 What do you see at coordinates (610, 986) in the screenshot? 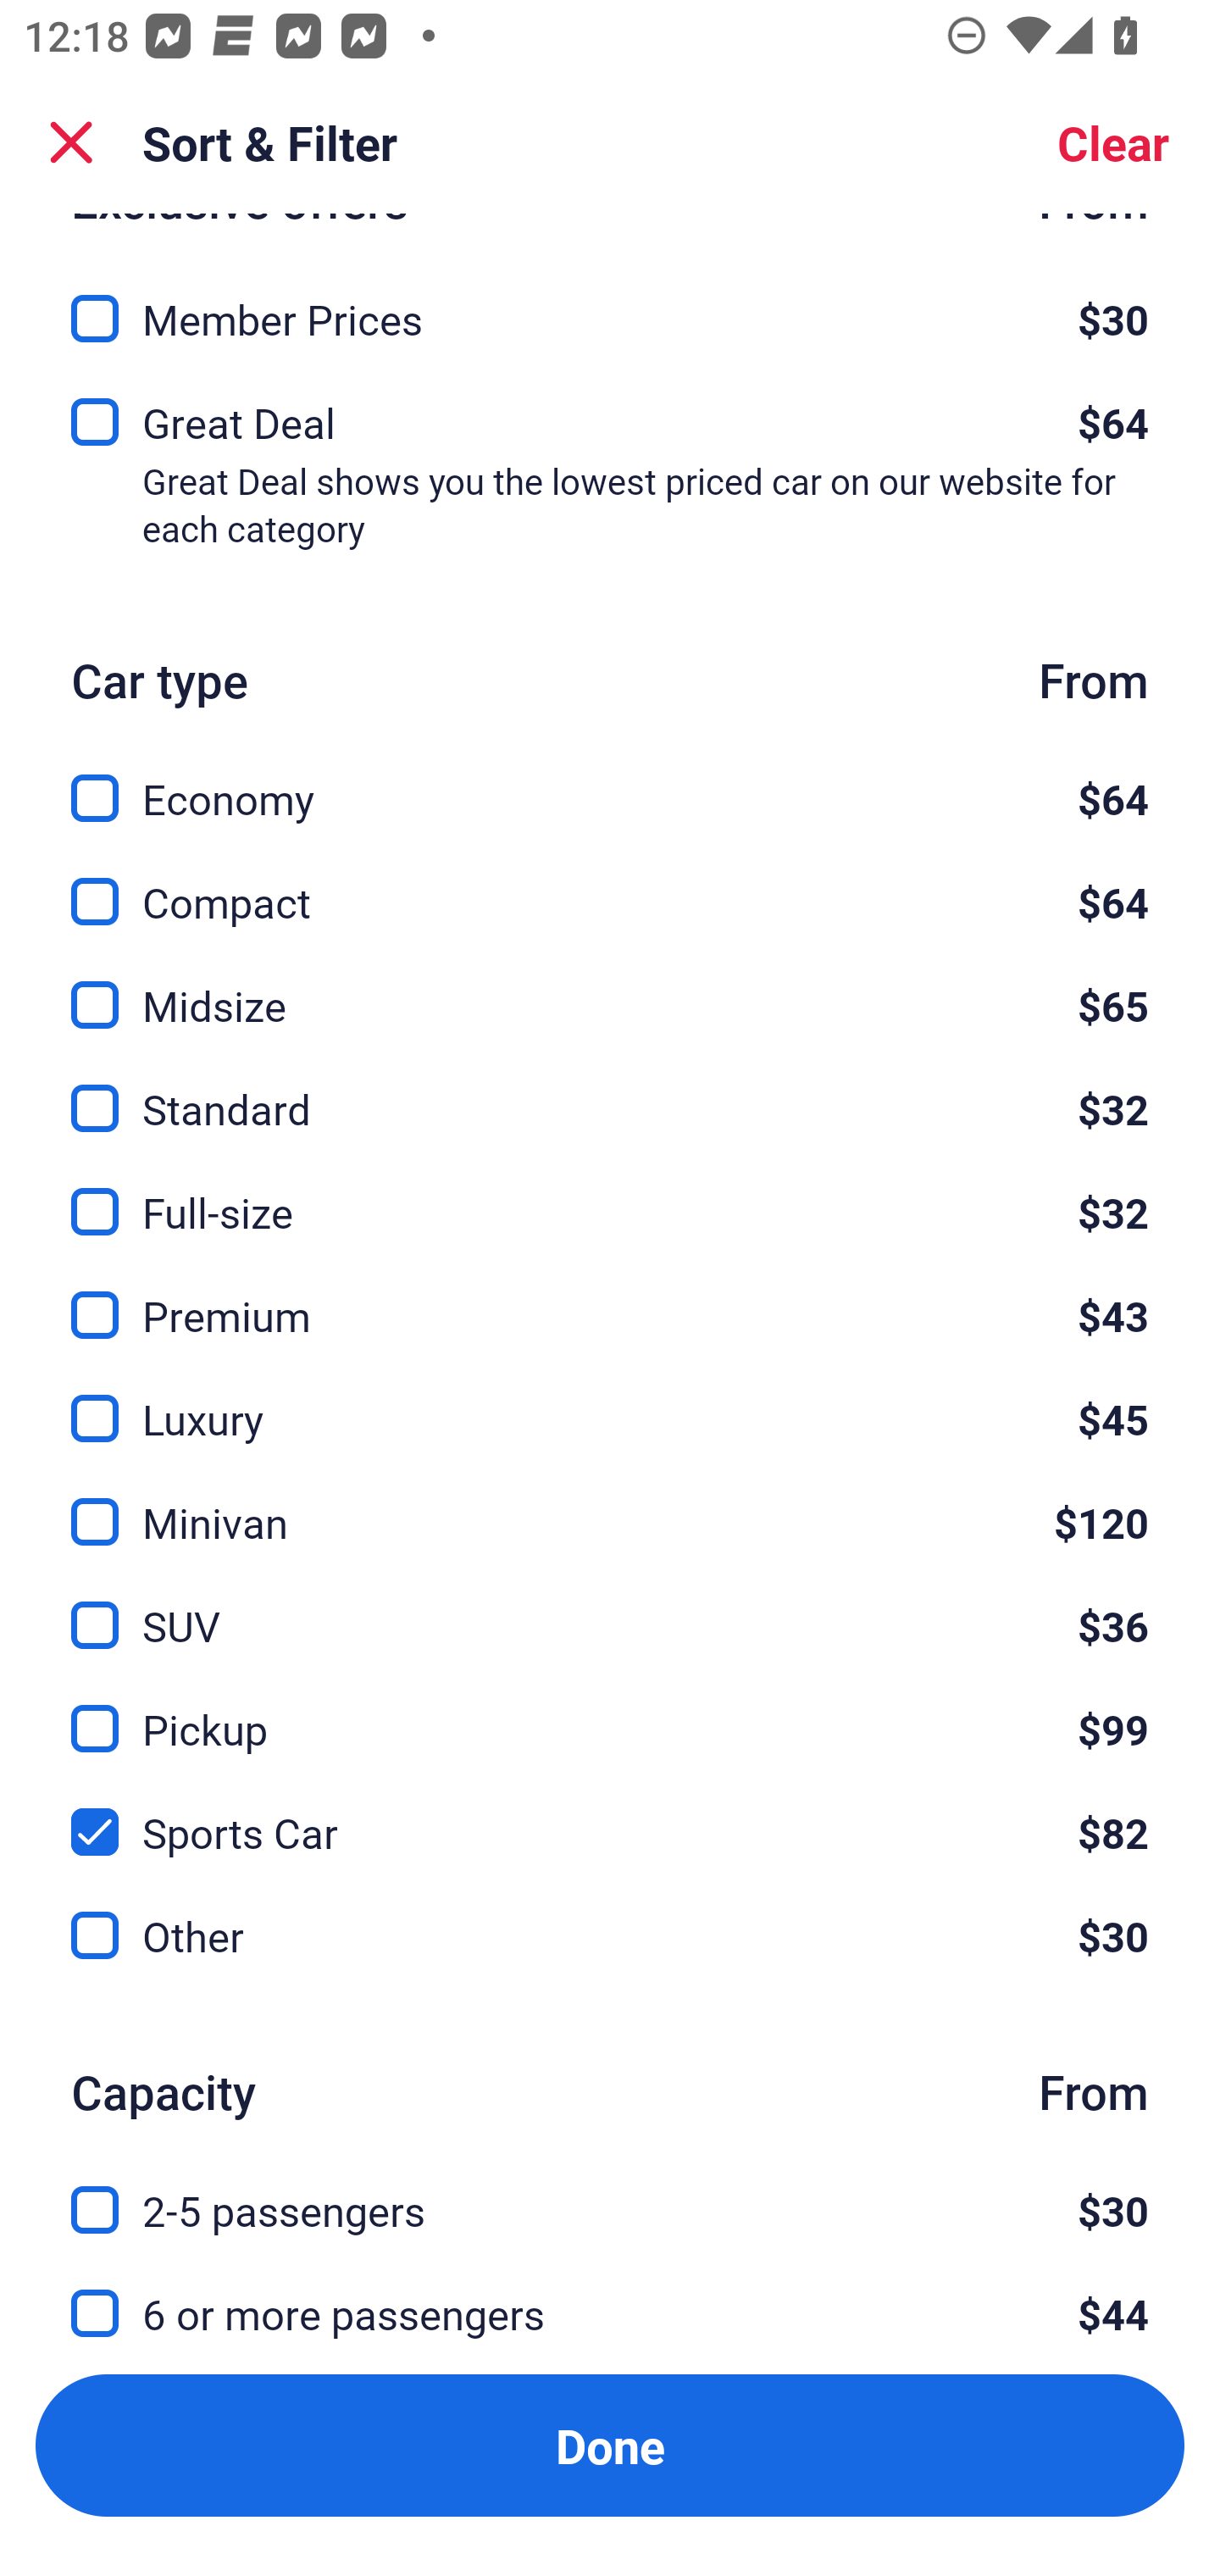
I see `Midsize, $65 Midsize $65` at bounding box center [610, 986].